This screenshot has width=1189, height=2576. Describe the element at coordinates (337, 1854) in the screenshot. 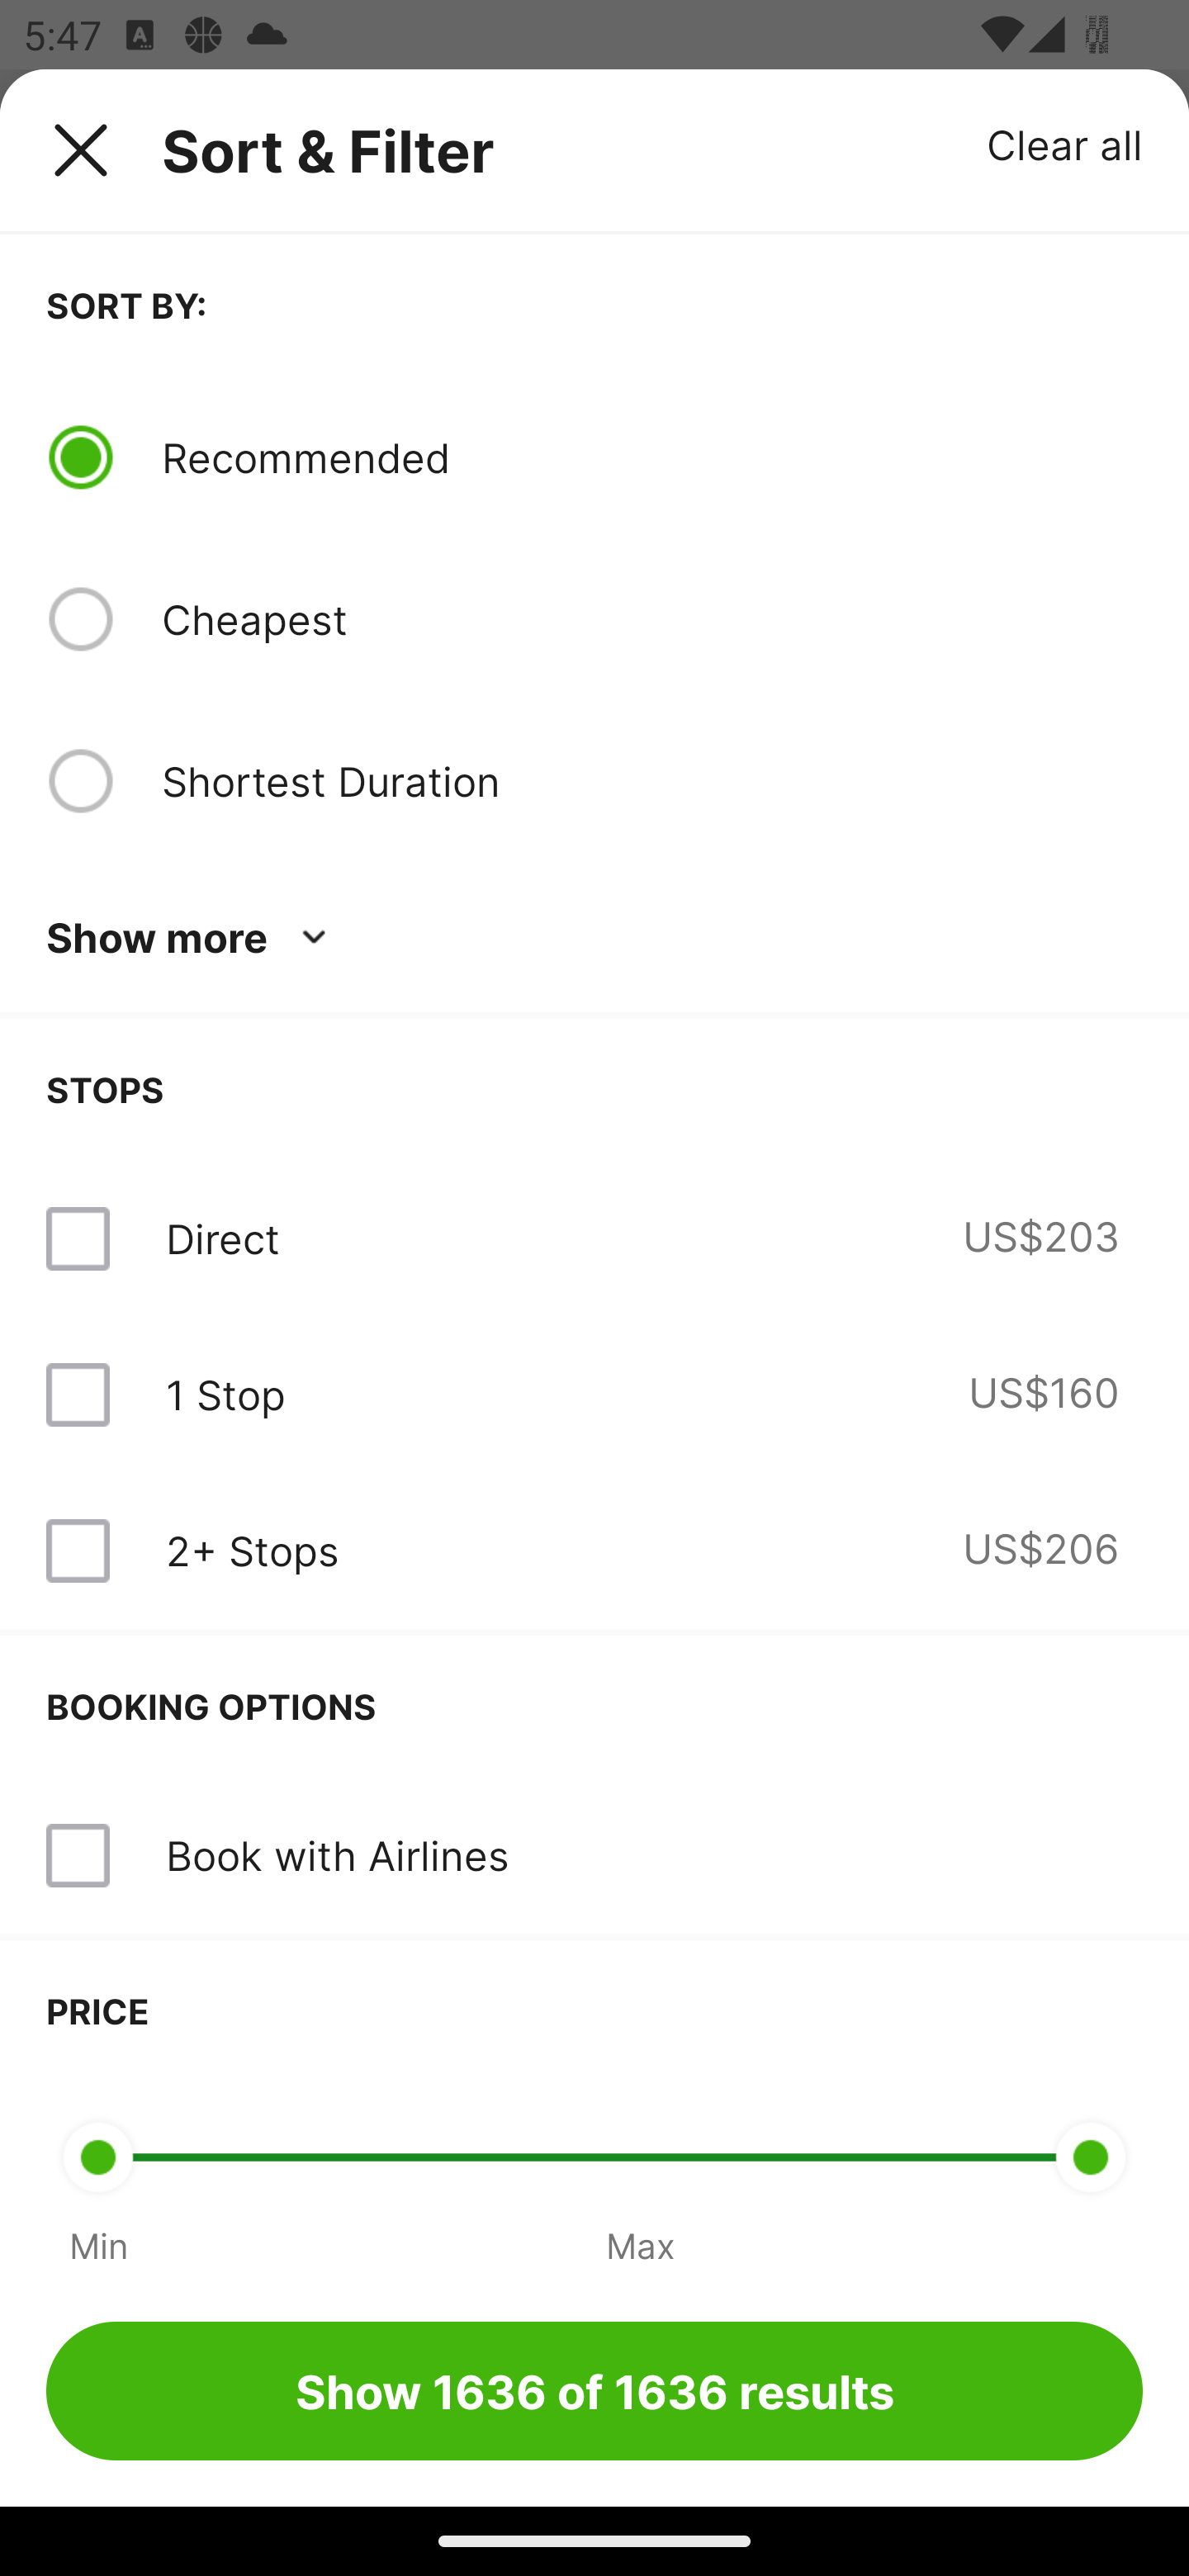

I see `Book with Airlines` at that location.